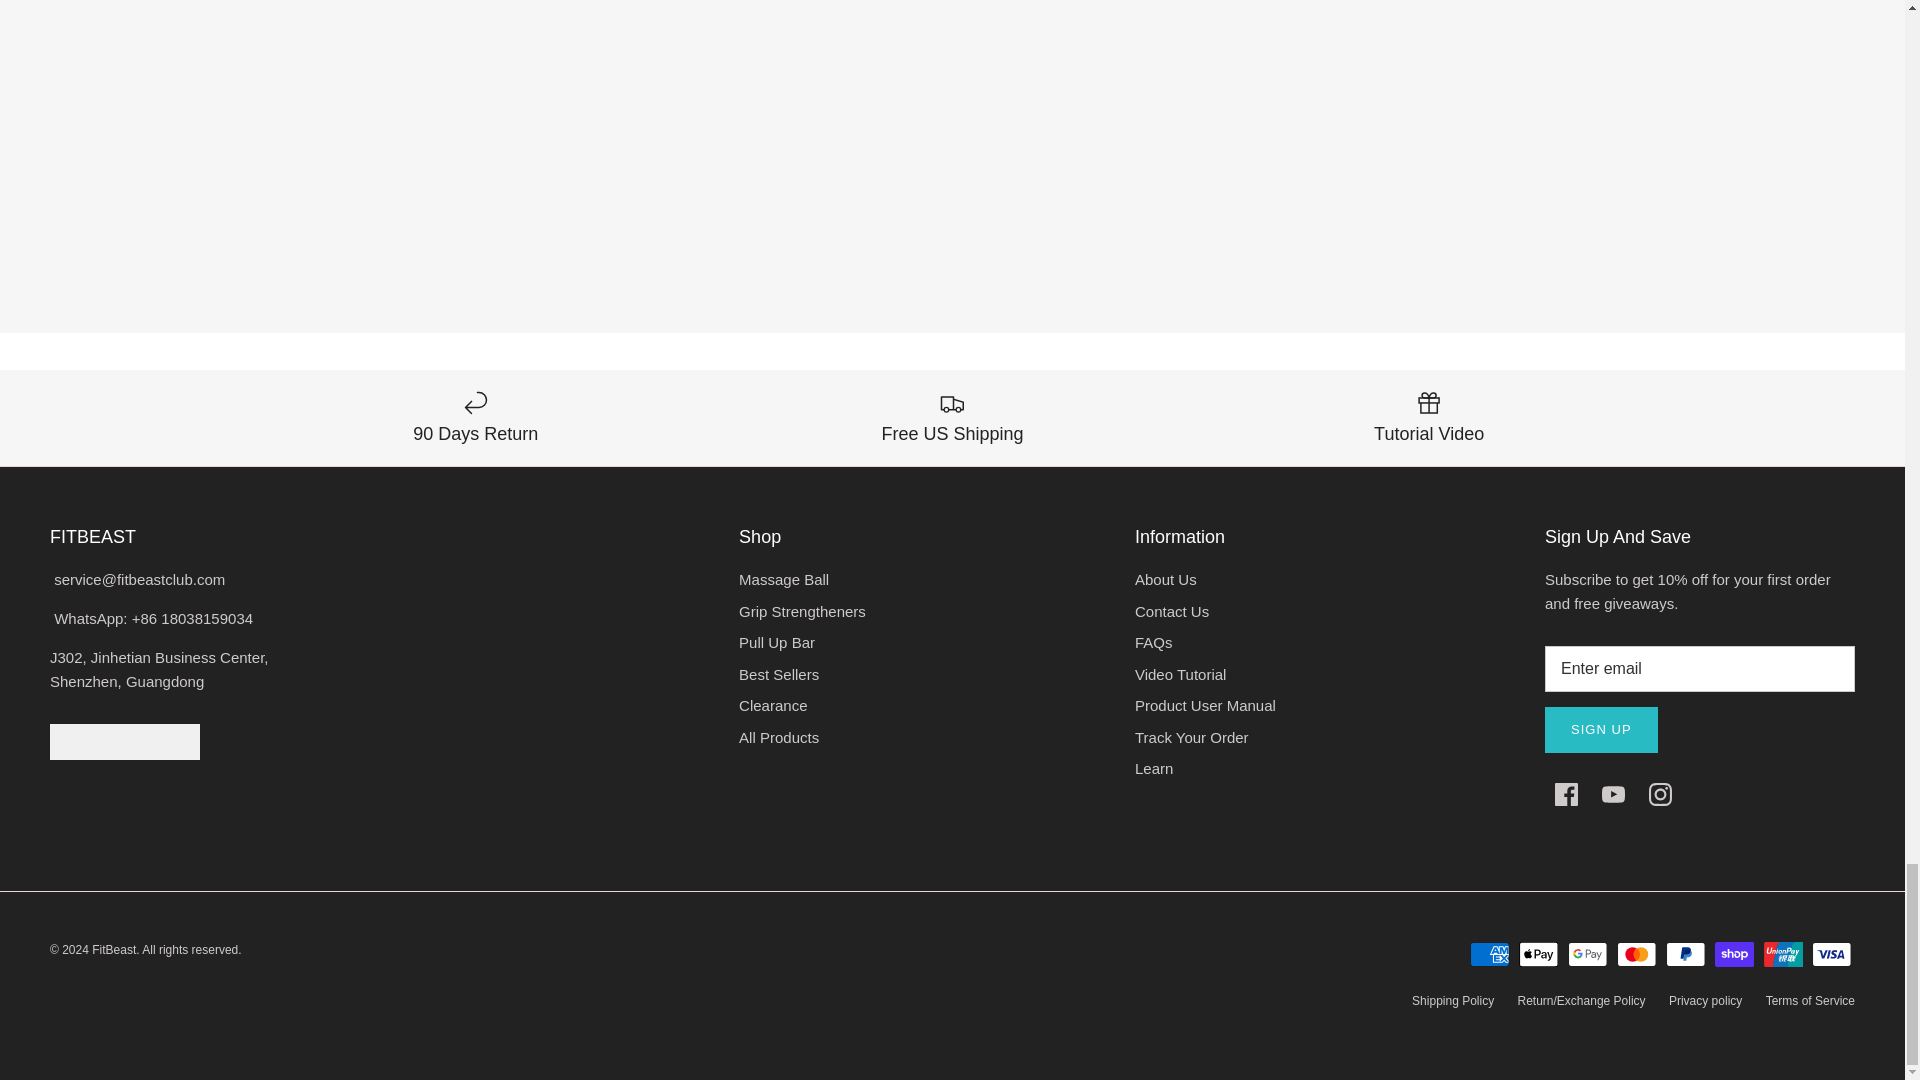 The image size is (1920, 1080). I want to click on Shop Pay, so click(1734, 954).